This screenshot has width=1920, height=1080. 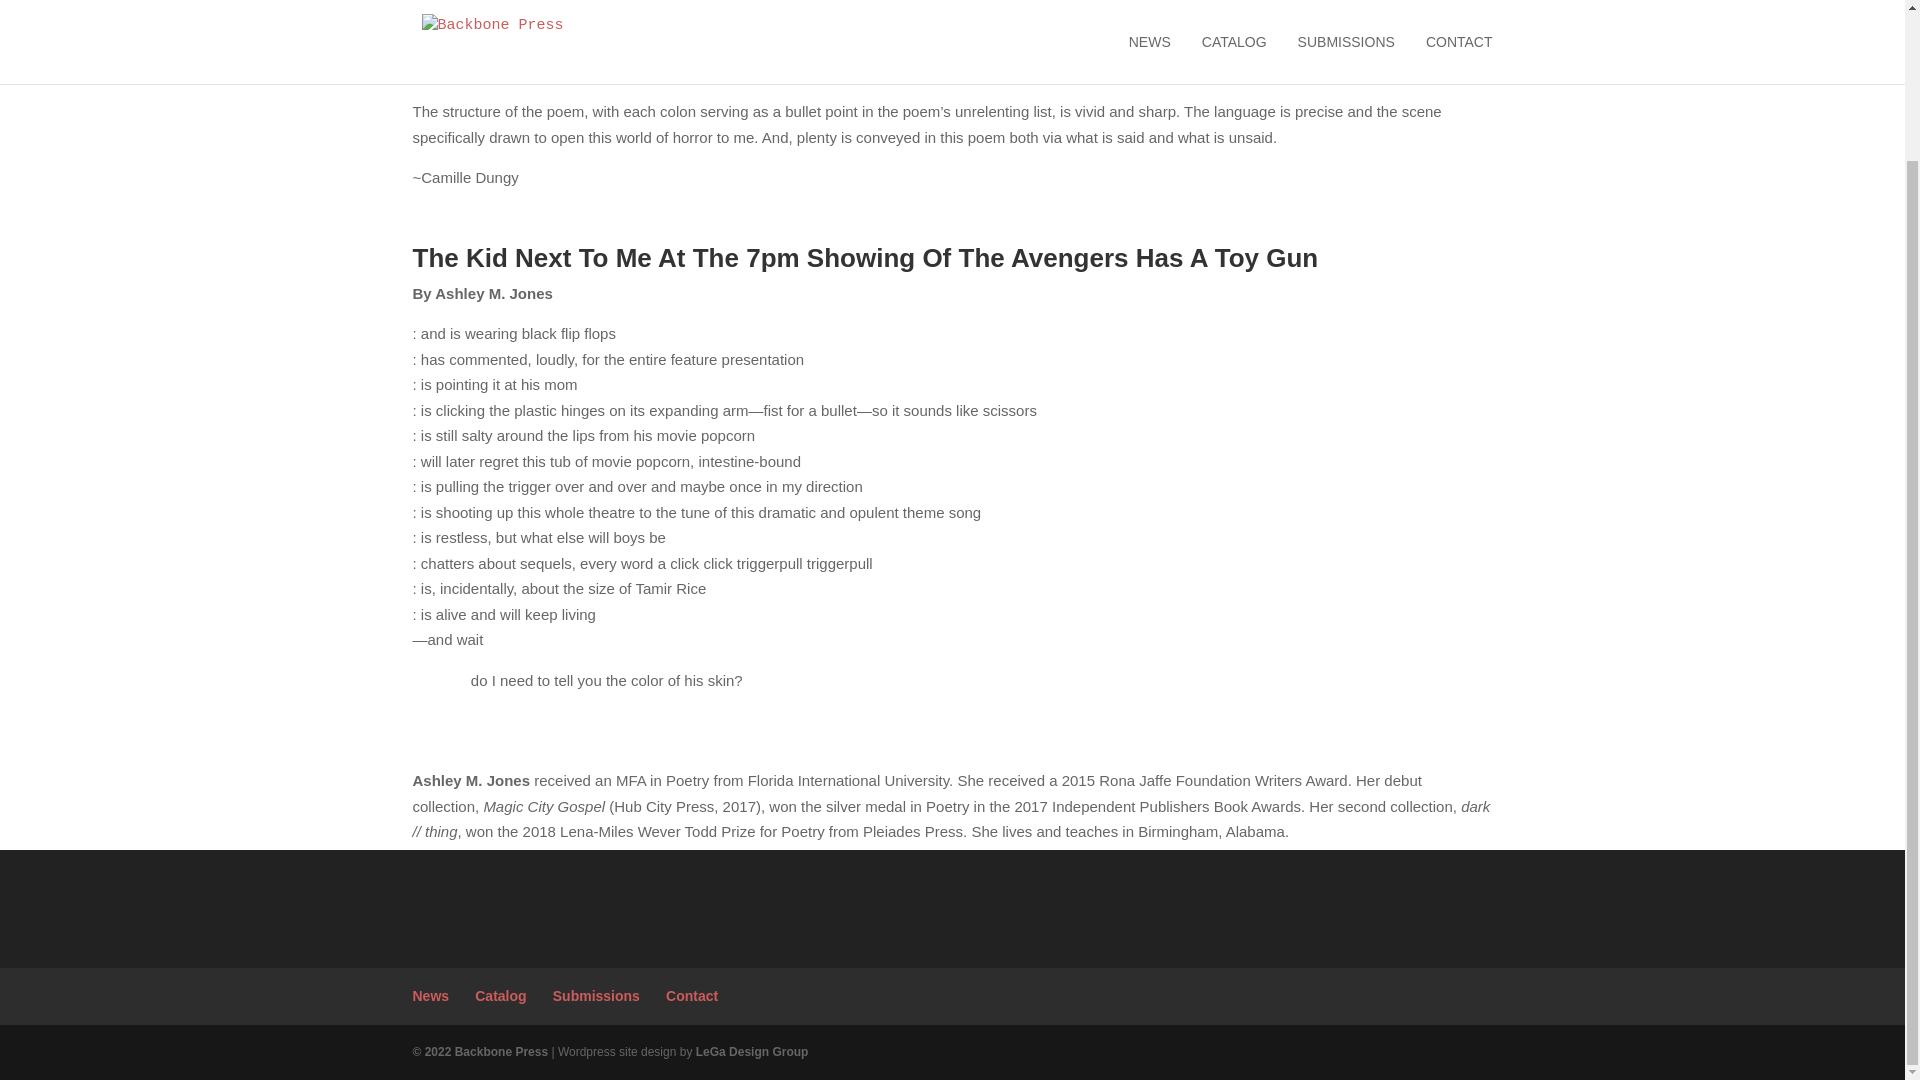 What do you see at coordinates (500, 996) in the screenshot?
I see `Catalog` at bounding box center [500, 996].